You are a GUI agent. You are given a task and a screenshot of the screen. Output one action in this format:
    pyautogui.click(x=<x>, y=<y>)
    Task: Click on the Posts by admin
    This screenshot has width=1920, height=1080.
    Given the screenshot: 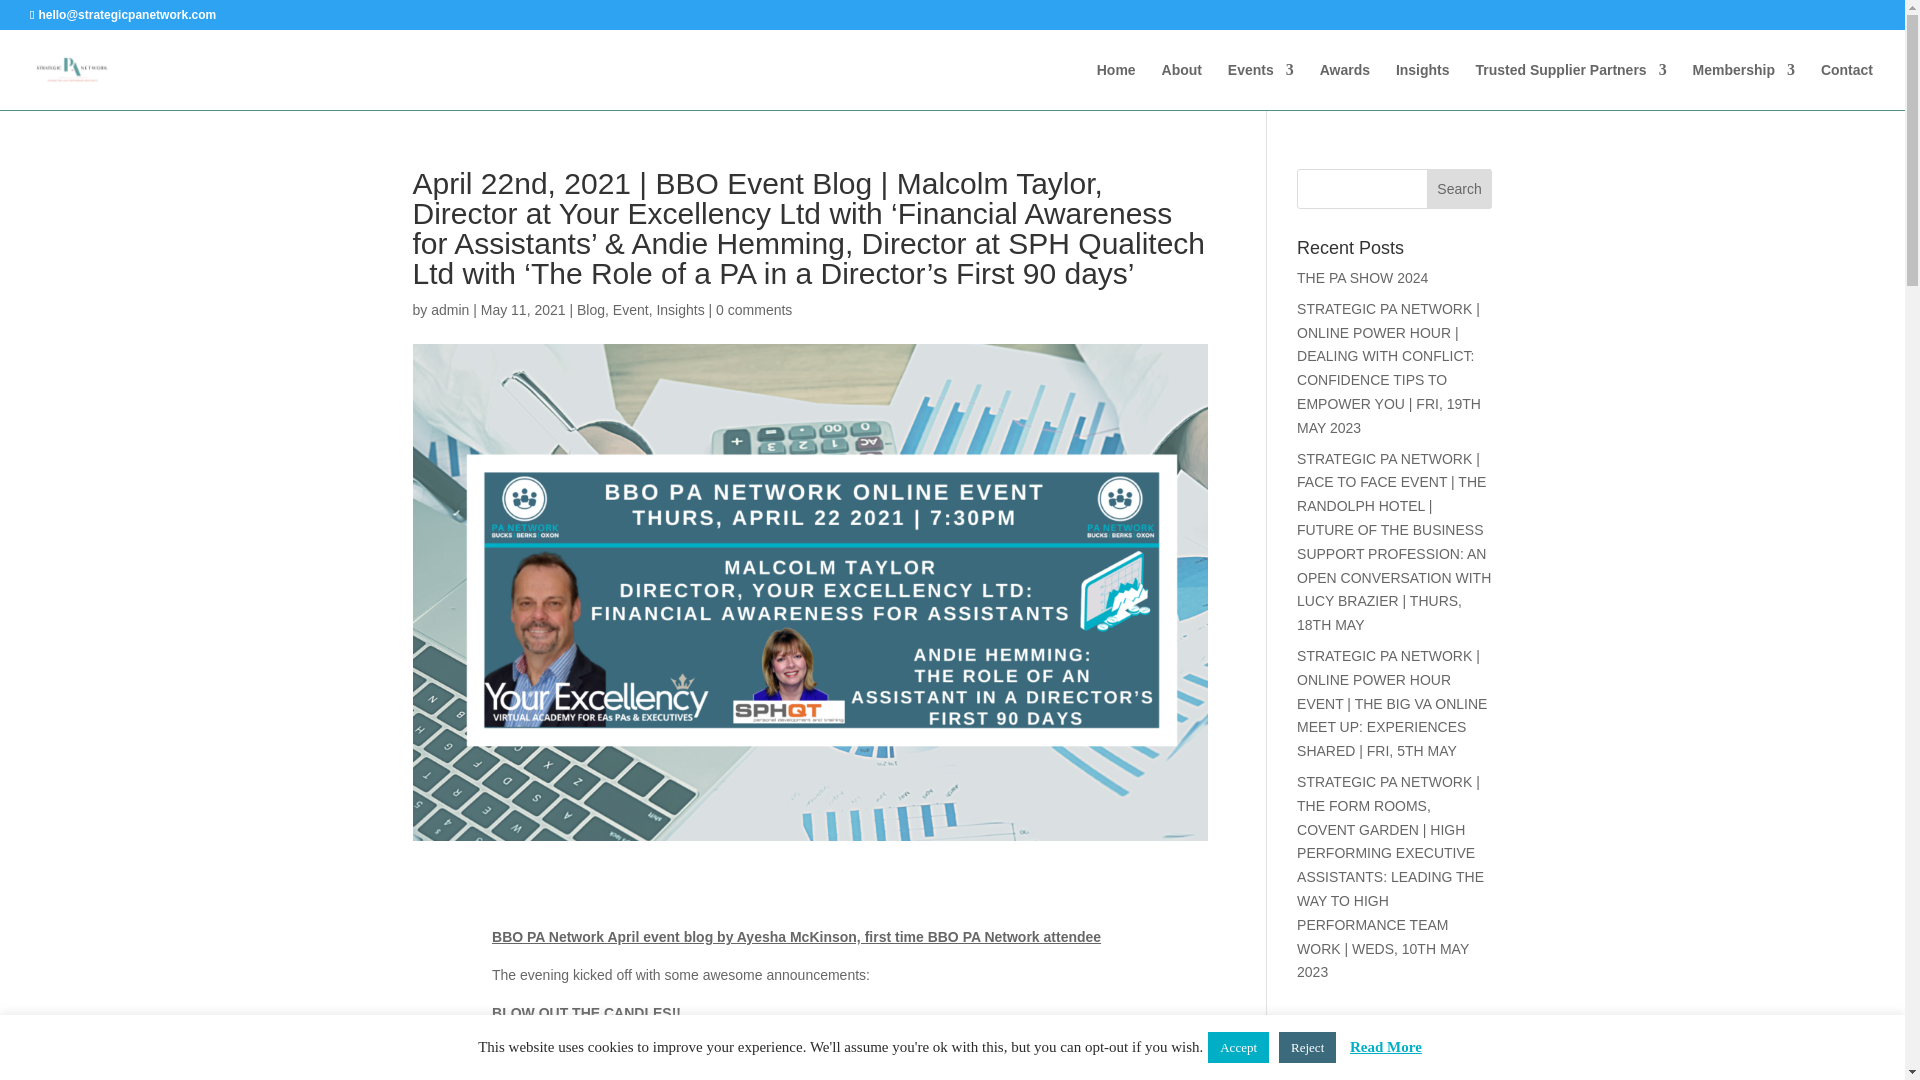 What is the action you would take?
    pyautogui.click(x=449, y=310)
    